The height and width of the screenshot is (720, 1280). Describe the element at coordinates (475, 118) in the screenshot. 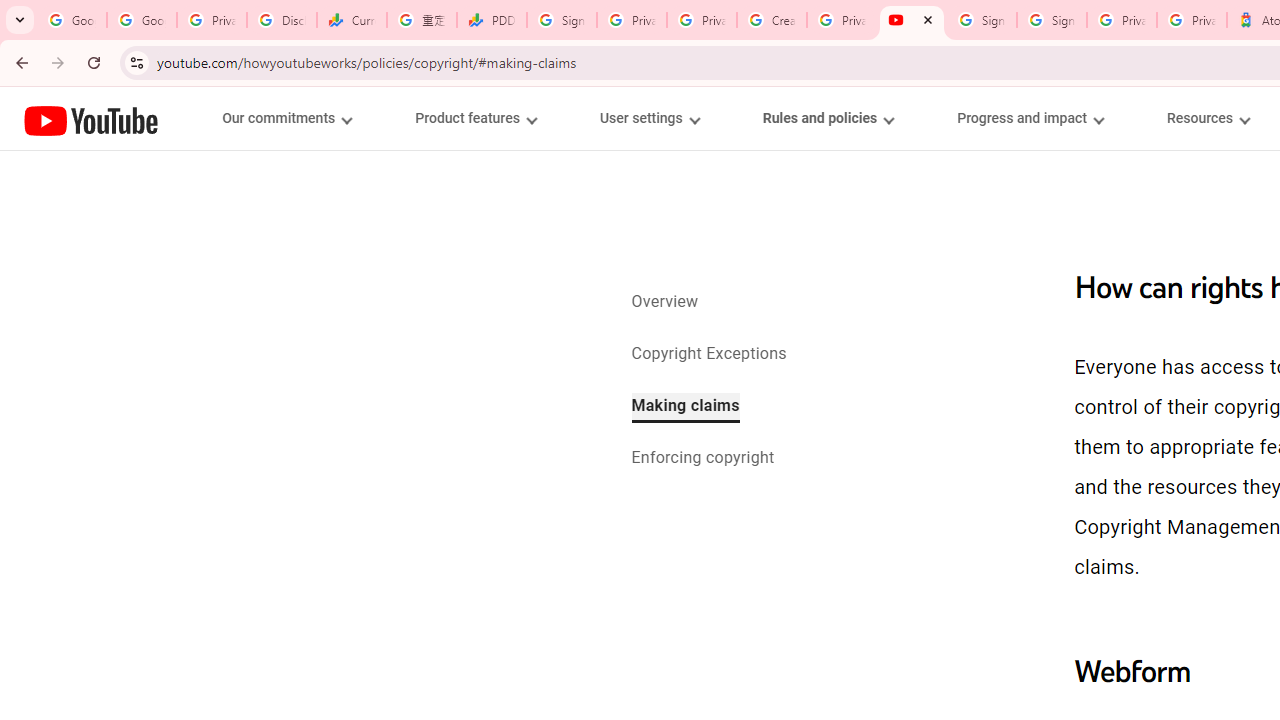

I see `Product features menupopup` at that location.